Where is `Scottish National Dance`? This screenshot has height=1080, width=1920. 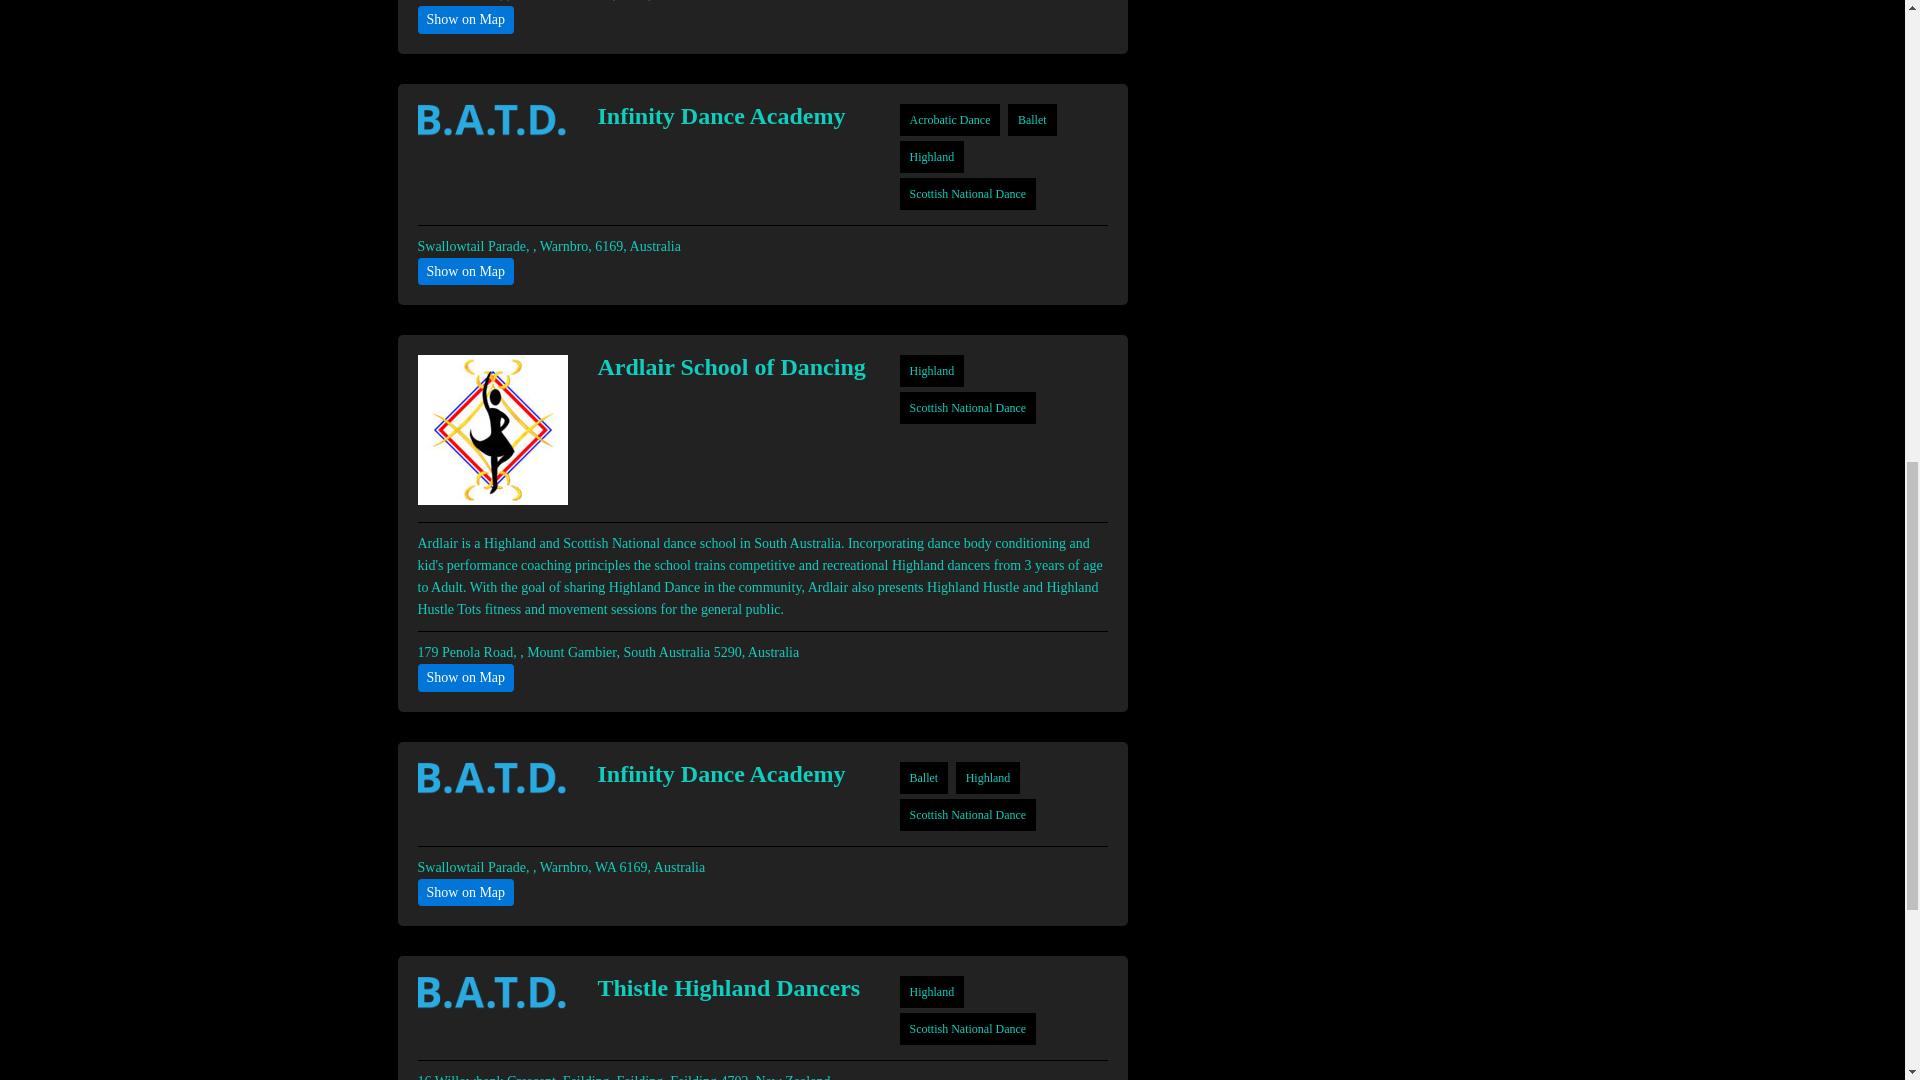 Scottish National Dance is located at coordinates (968, 814).